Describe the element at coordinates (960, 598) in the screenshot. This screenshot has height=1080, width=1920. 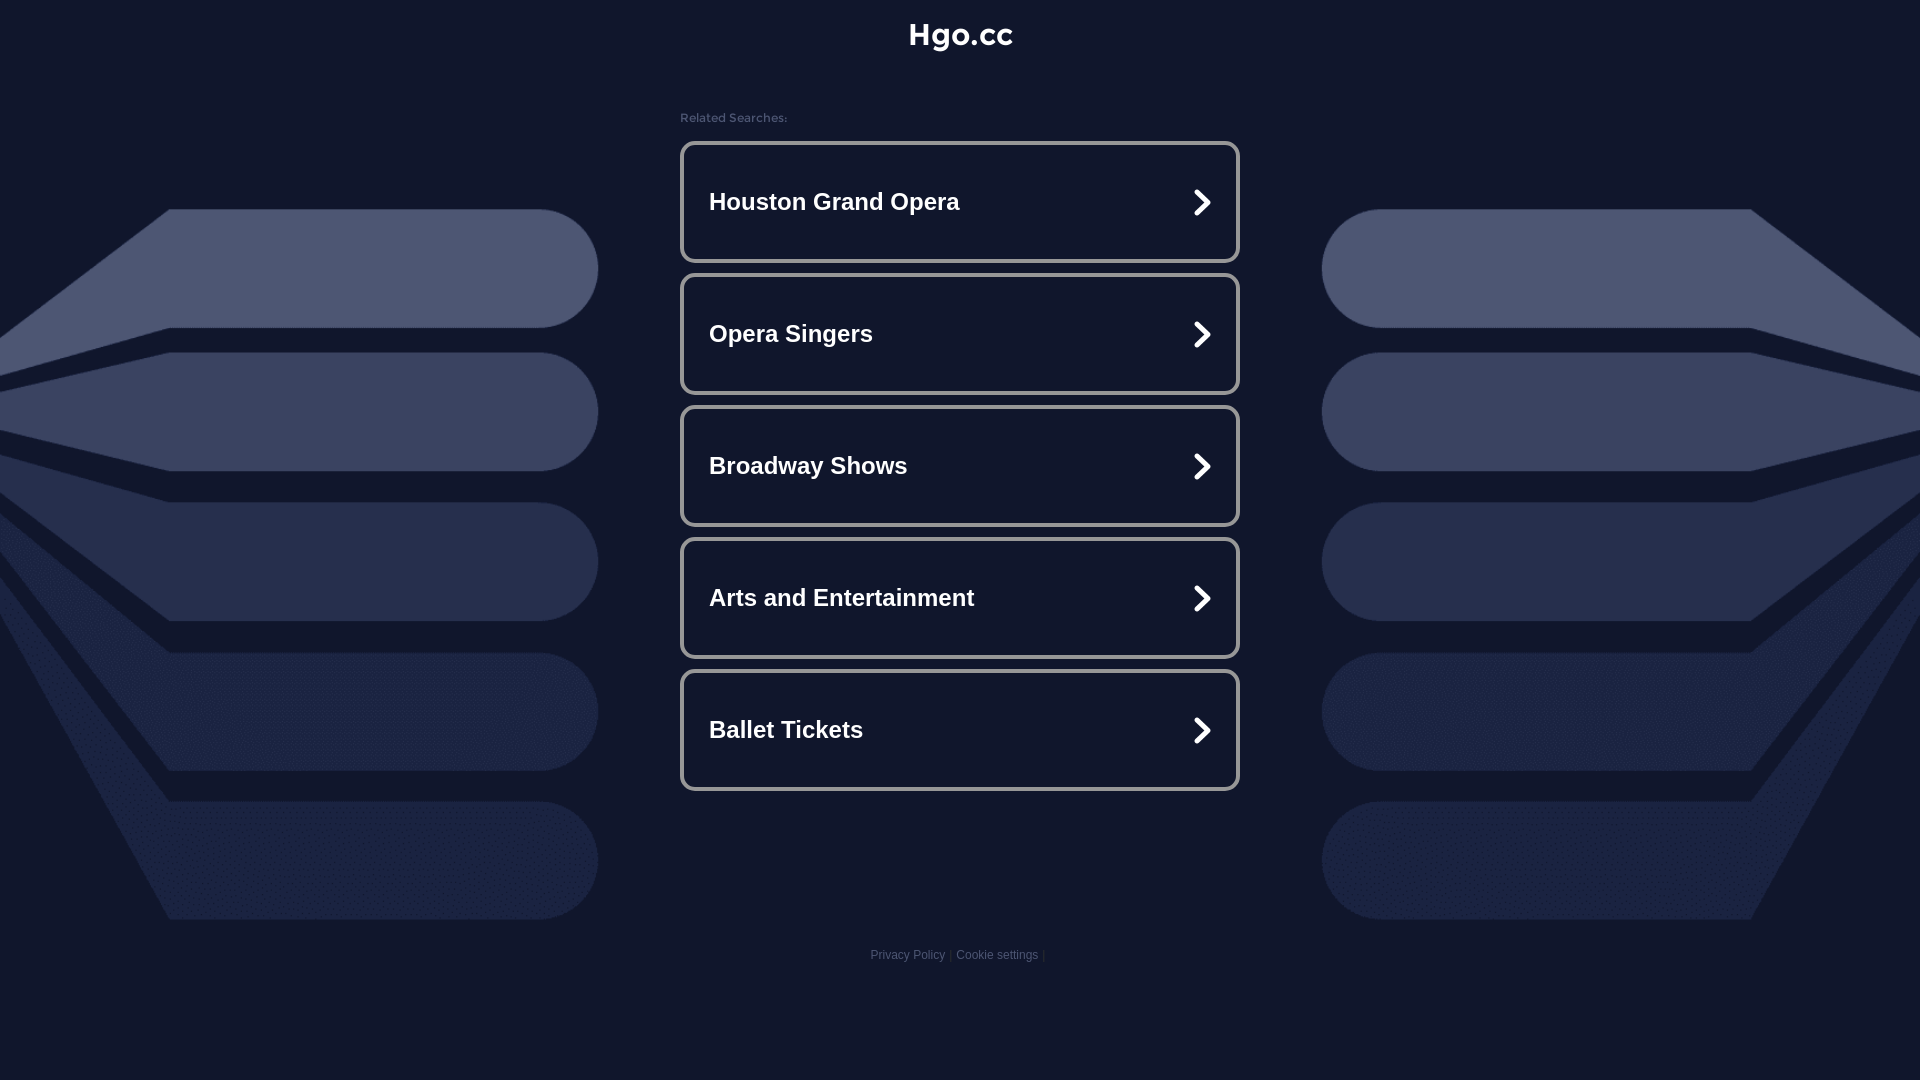
I see `Arts and Entertainment` at that location.